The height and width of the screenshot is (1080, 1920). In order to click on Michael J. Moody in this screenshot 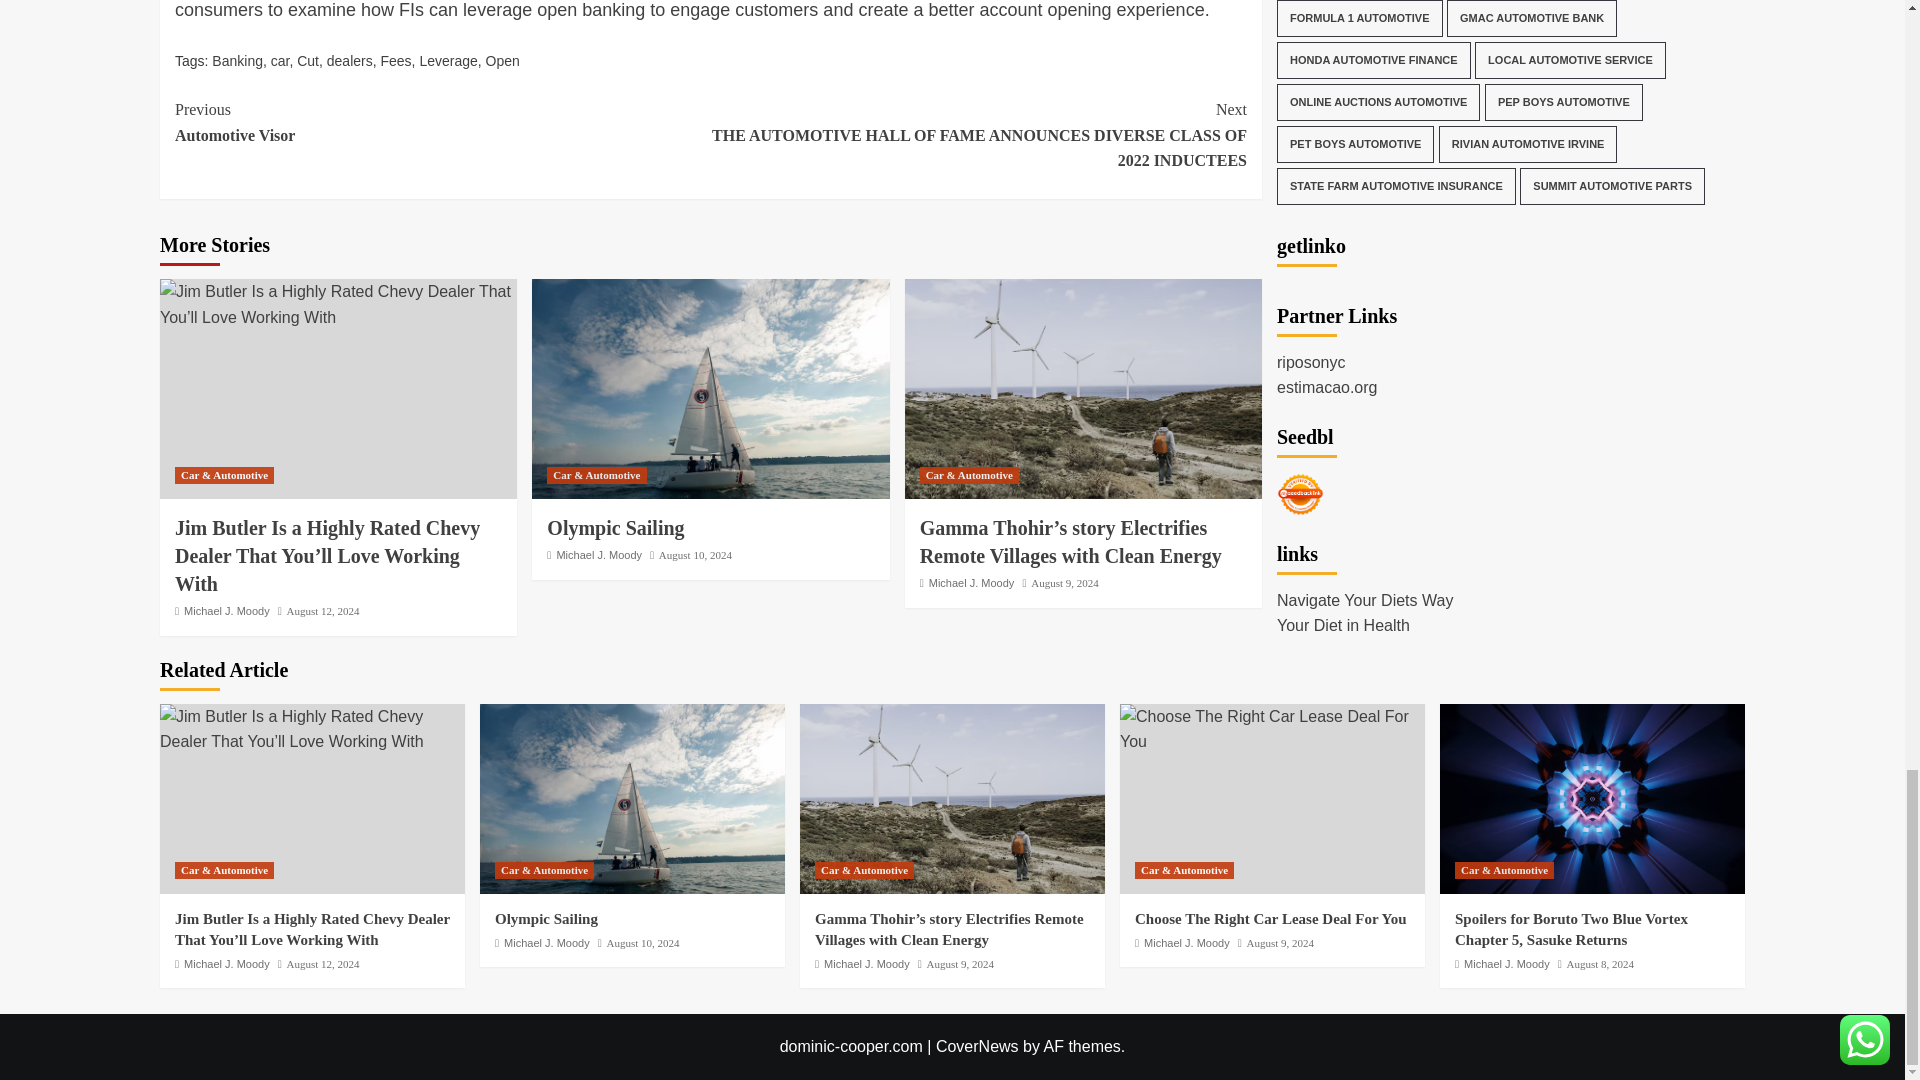, I will do `click(227, 610)`.